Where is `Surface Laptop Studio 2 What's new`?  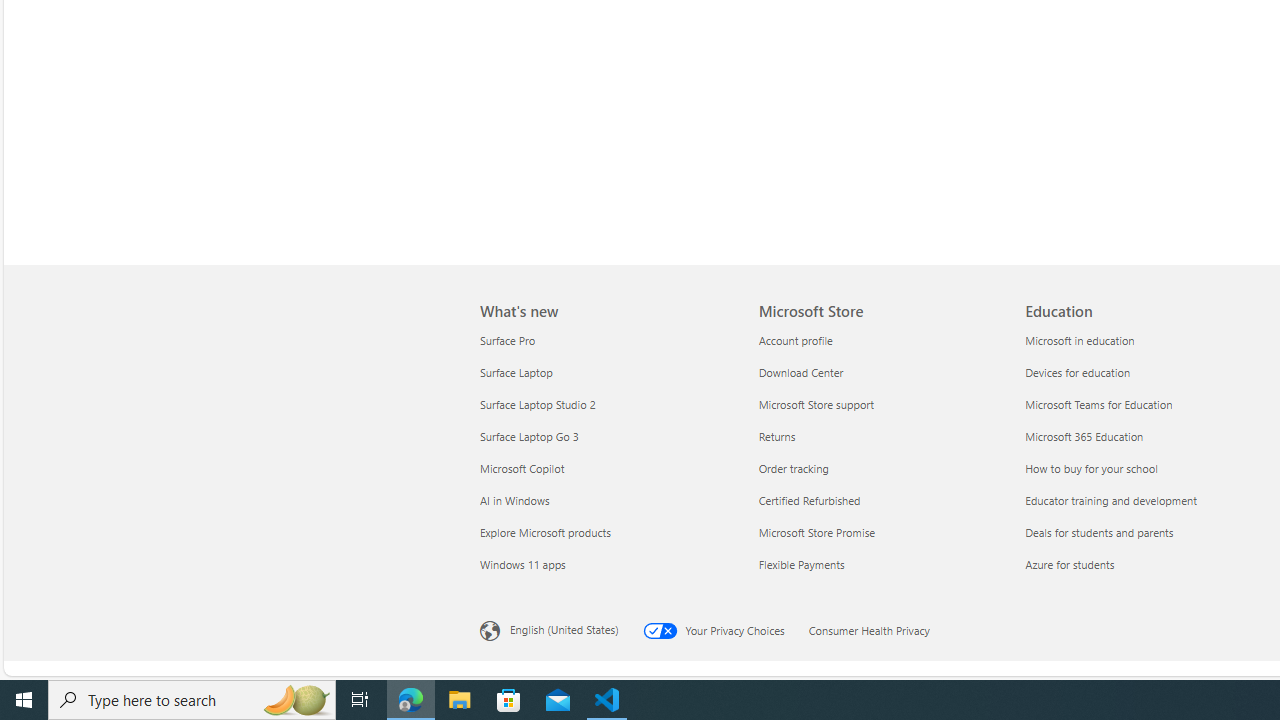 Surface Laptop Studio 2 What's new is located at coordinates (538, 404).